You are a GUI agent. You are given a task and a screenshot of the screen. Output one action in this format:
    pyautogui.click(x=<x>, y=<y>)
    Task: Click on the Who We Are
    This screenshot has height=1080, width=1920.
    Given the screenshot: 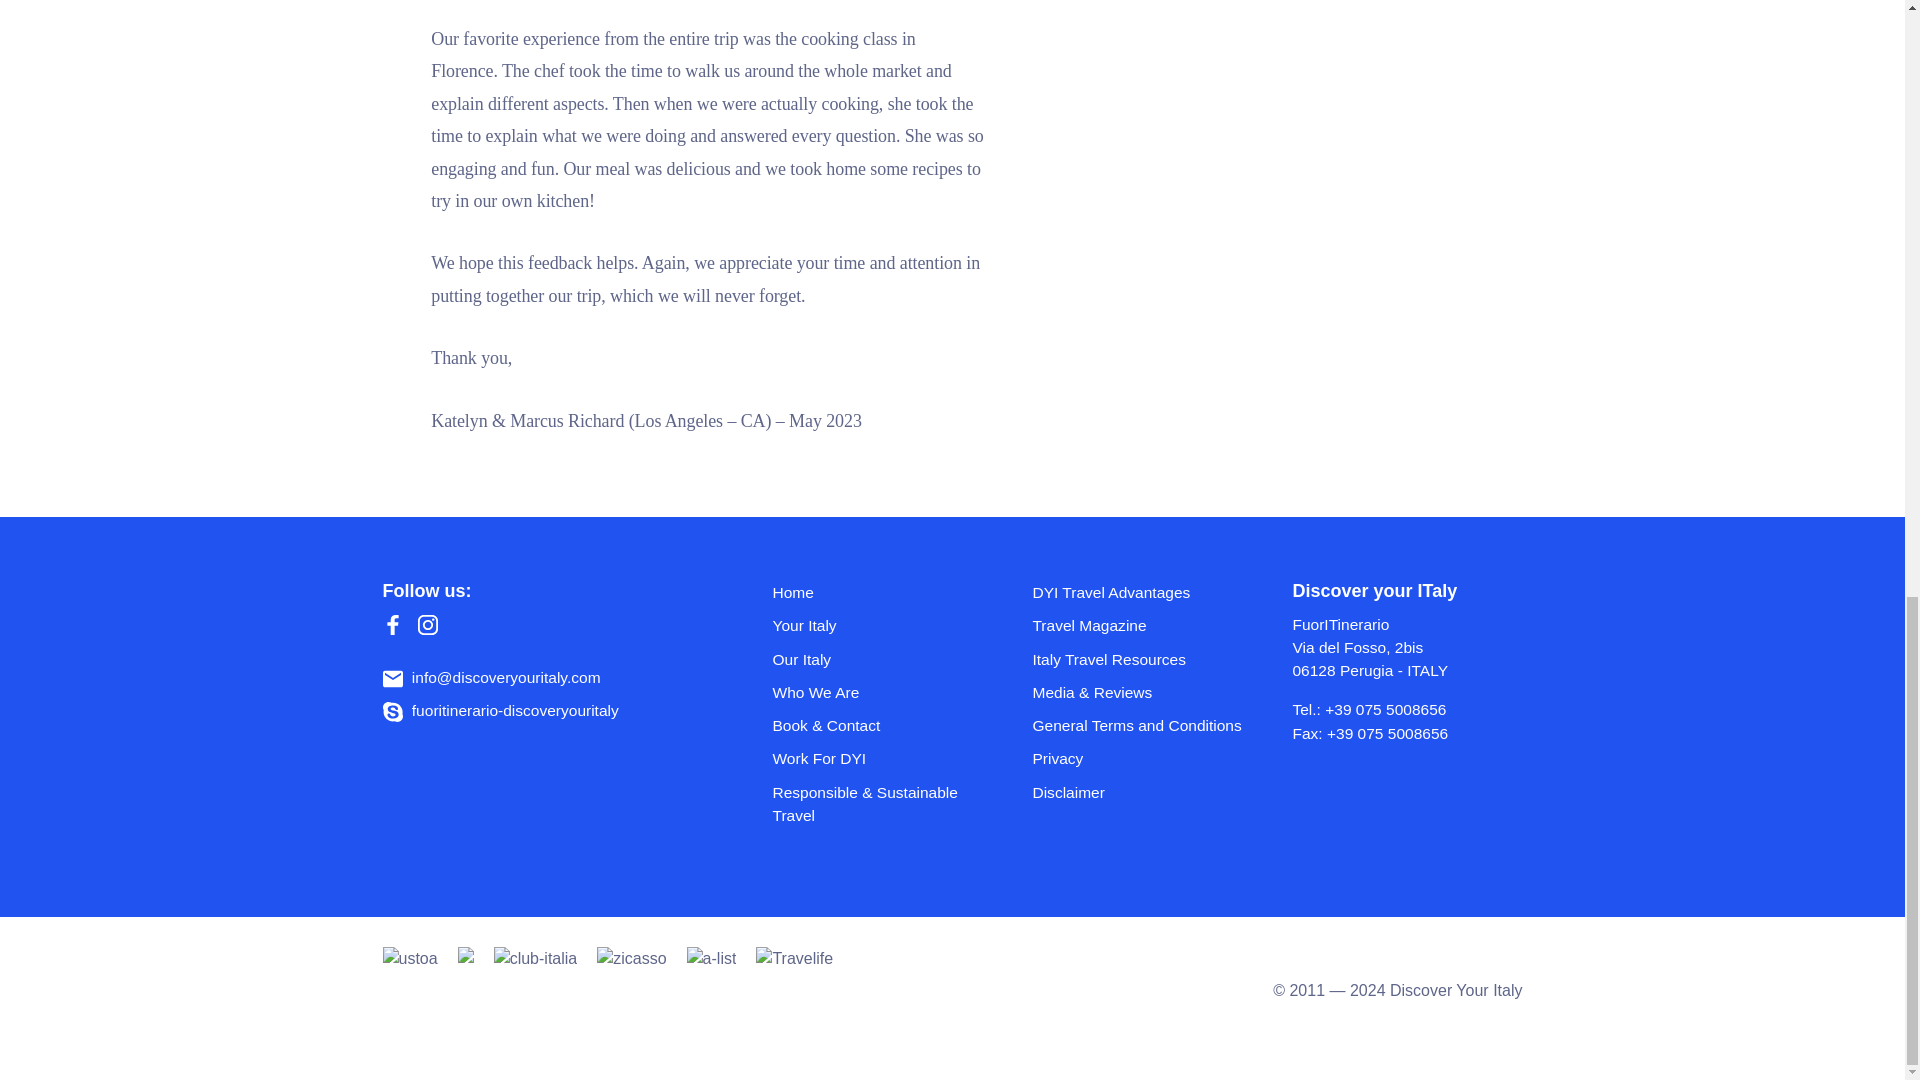 What is the action you would take?
    pyautogui.click(x=814, y=692)
    